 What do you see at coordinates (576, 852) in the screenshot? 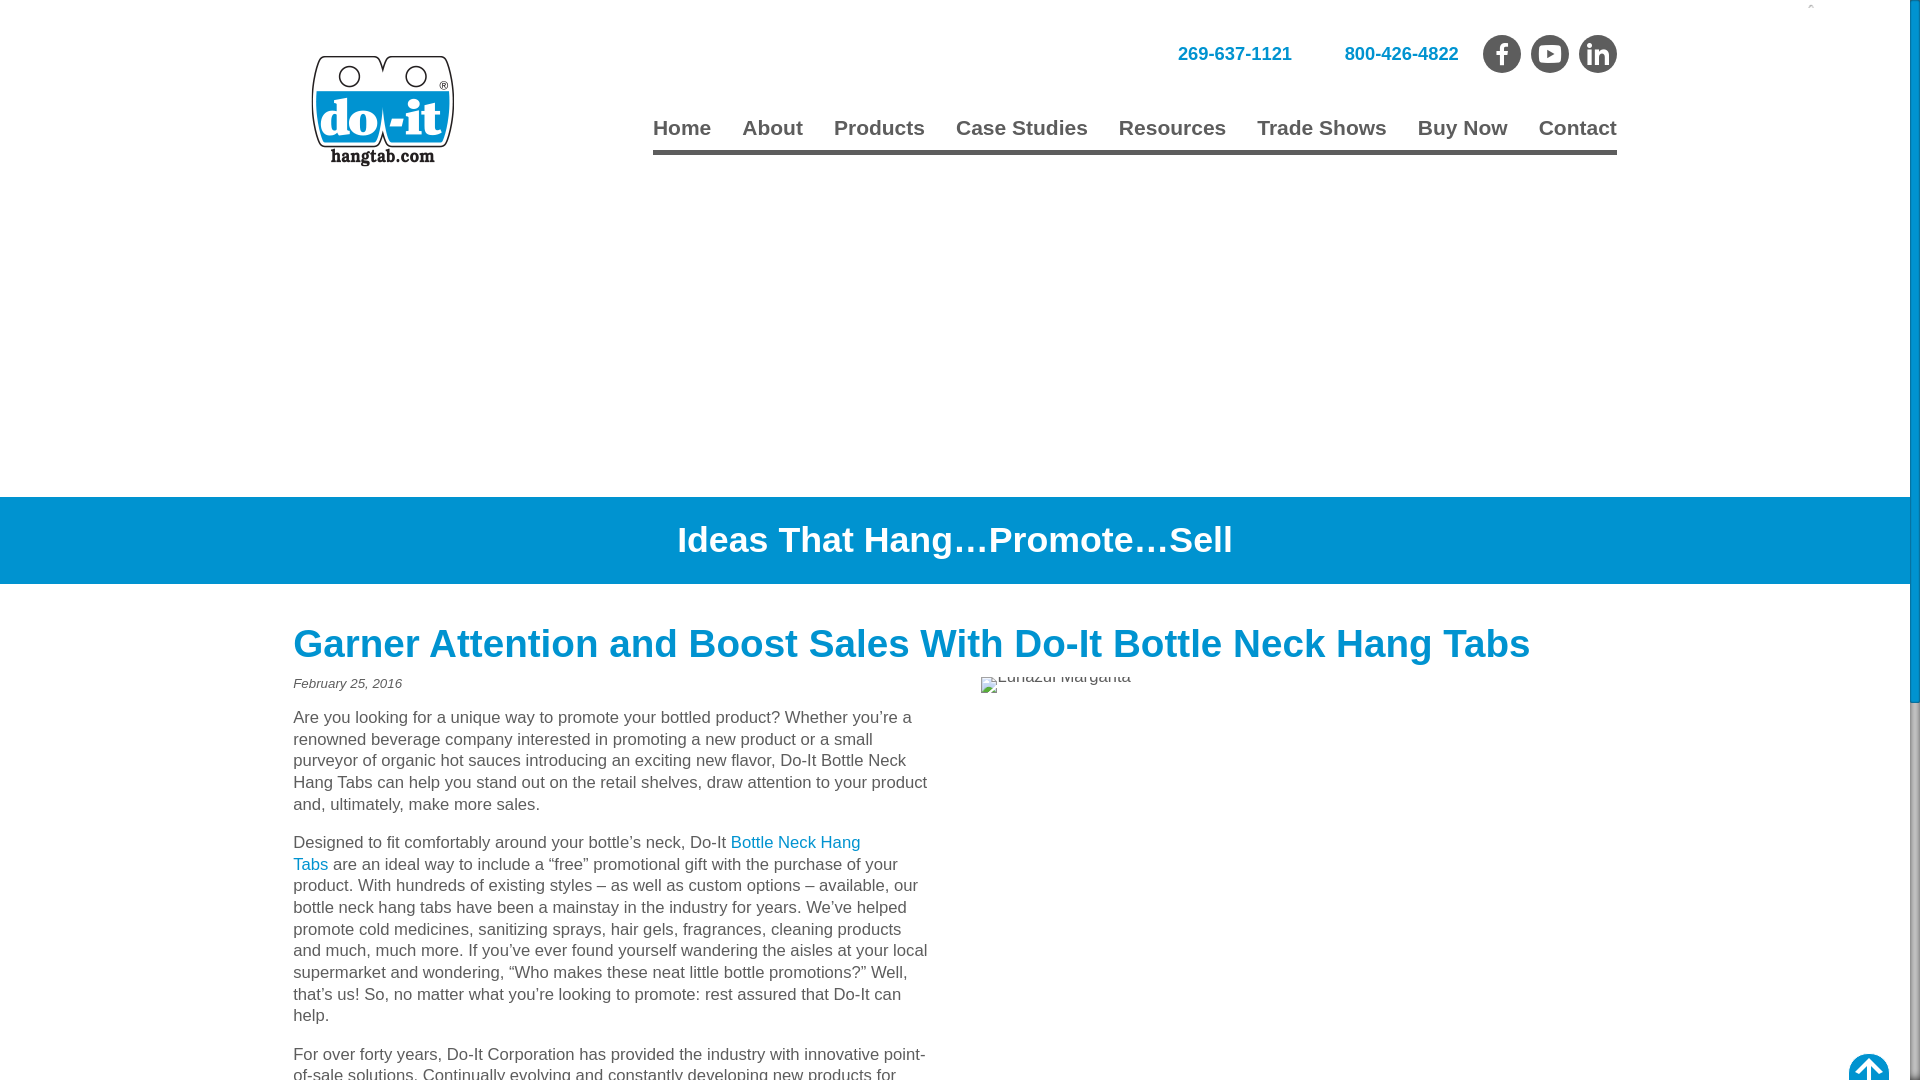
I see `Bottle Neck Hang Tabs` at bounding box center [576, 852].